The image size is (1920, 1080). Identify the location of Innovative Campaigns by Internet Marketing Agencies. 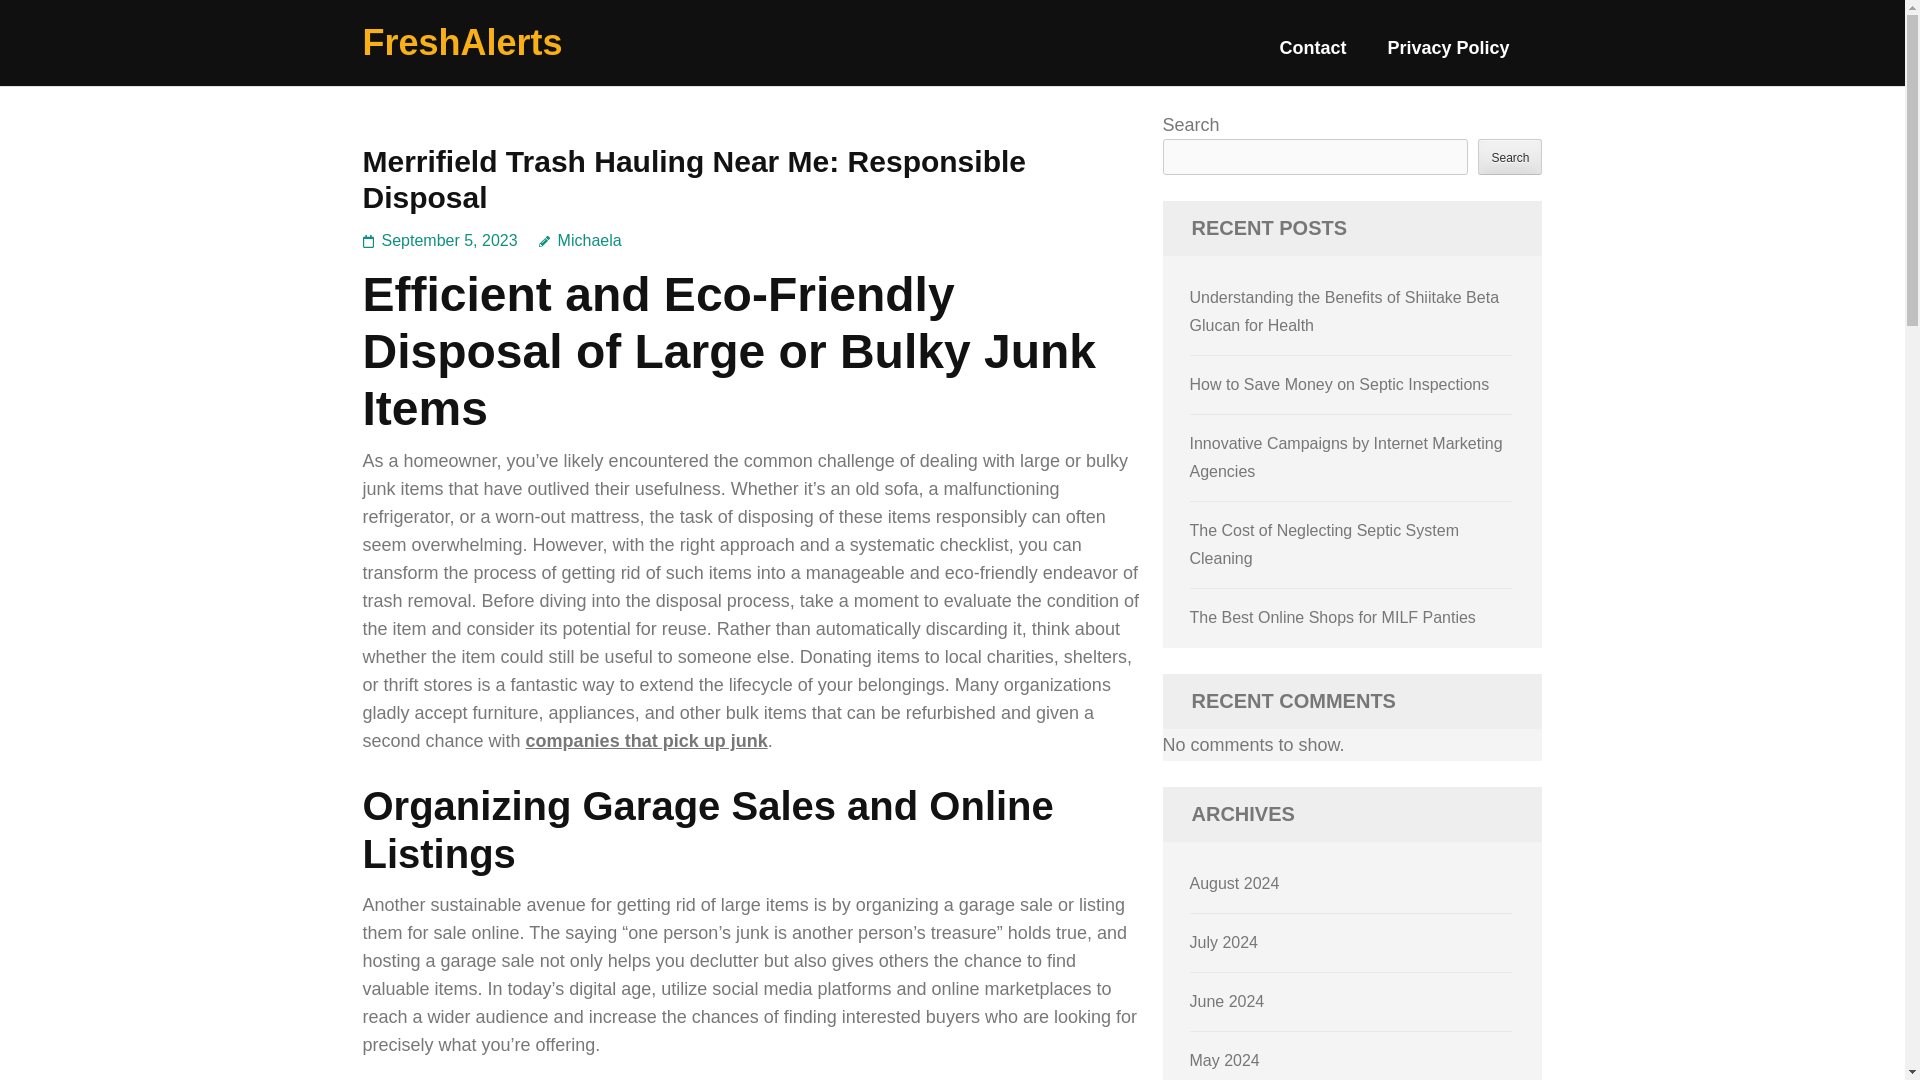
(1346, 457).